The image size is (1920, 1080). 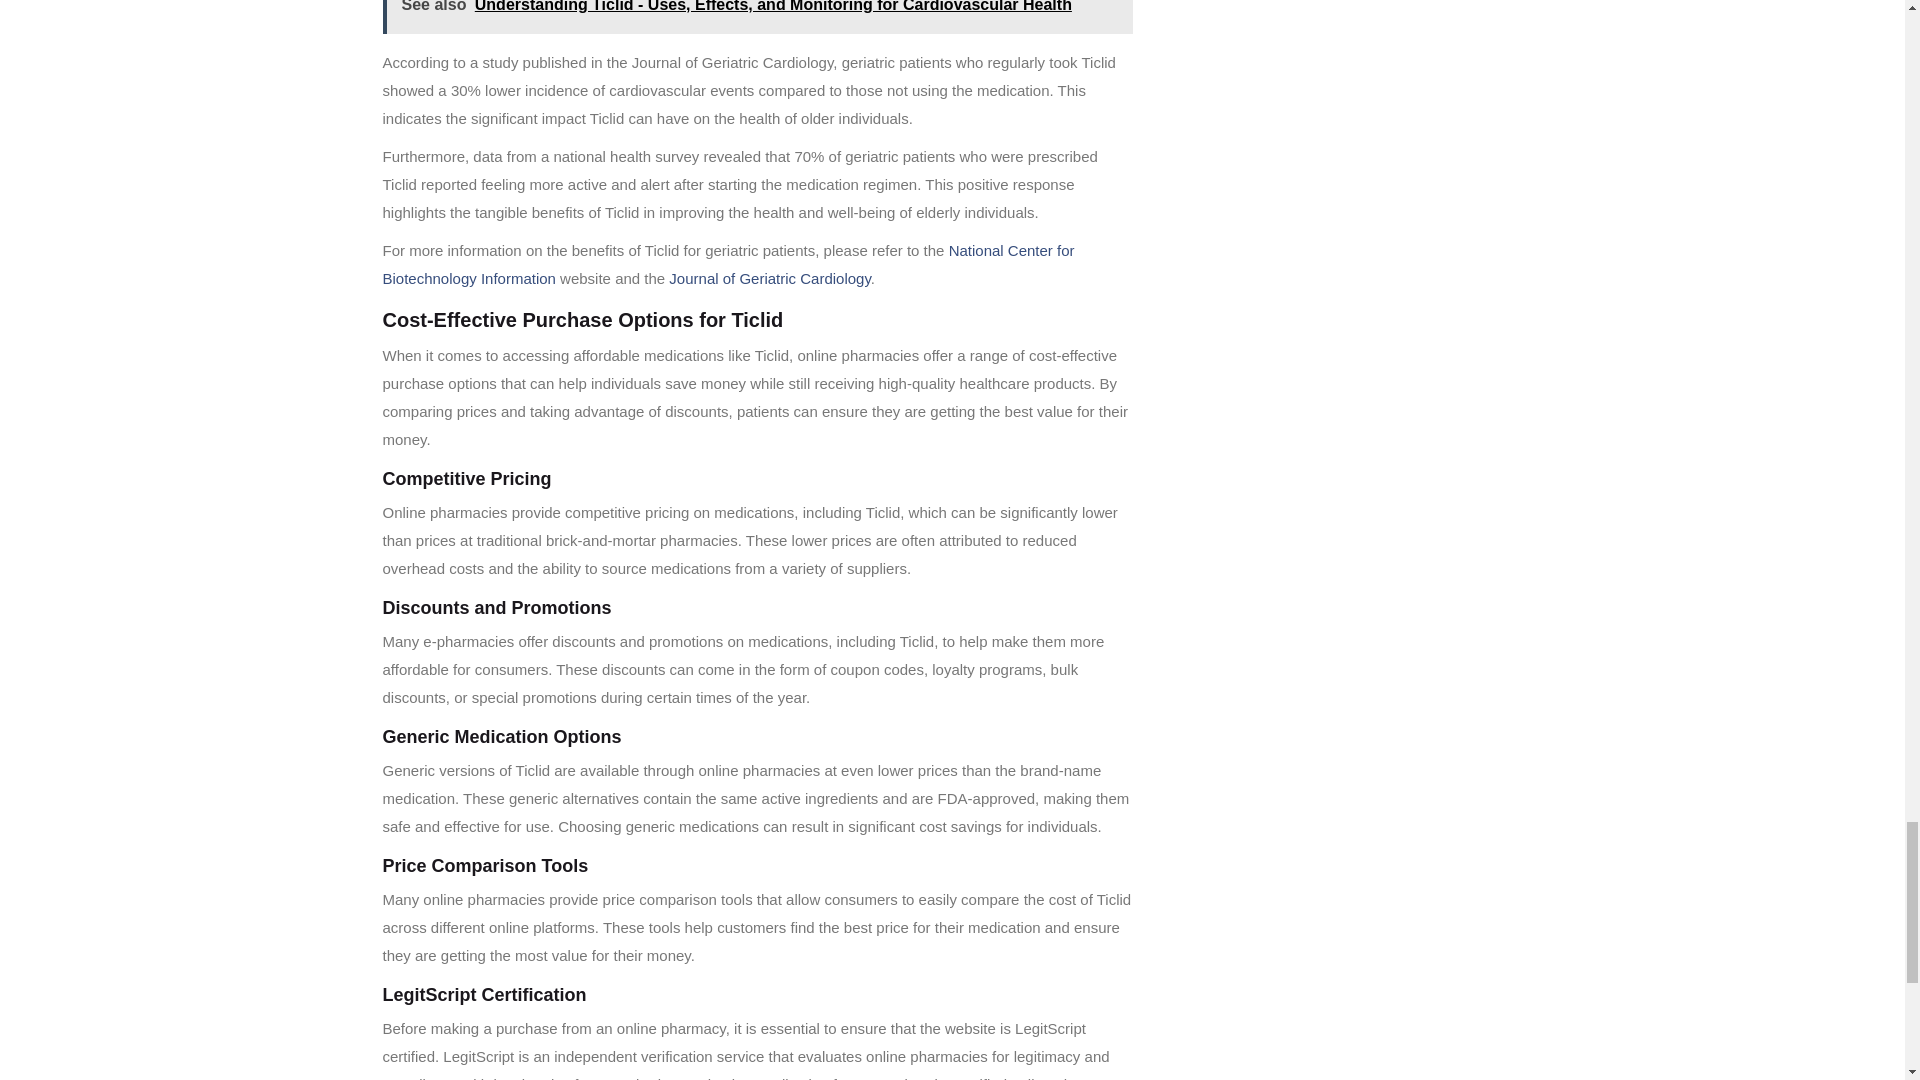 What do you see at coordinates (728, 264) in the screenshot?
I see `National Center for Biotechnology Information` at bounding box center [728, 264].